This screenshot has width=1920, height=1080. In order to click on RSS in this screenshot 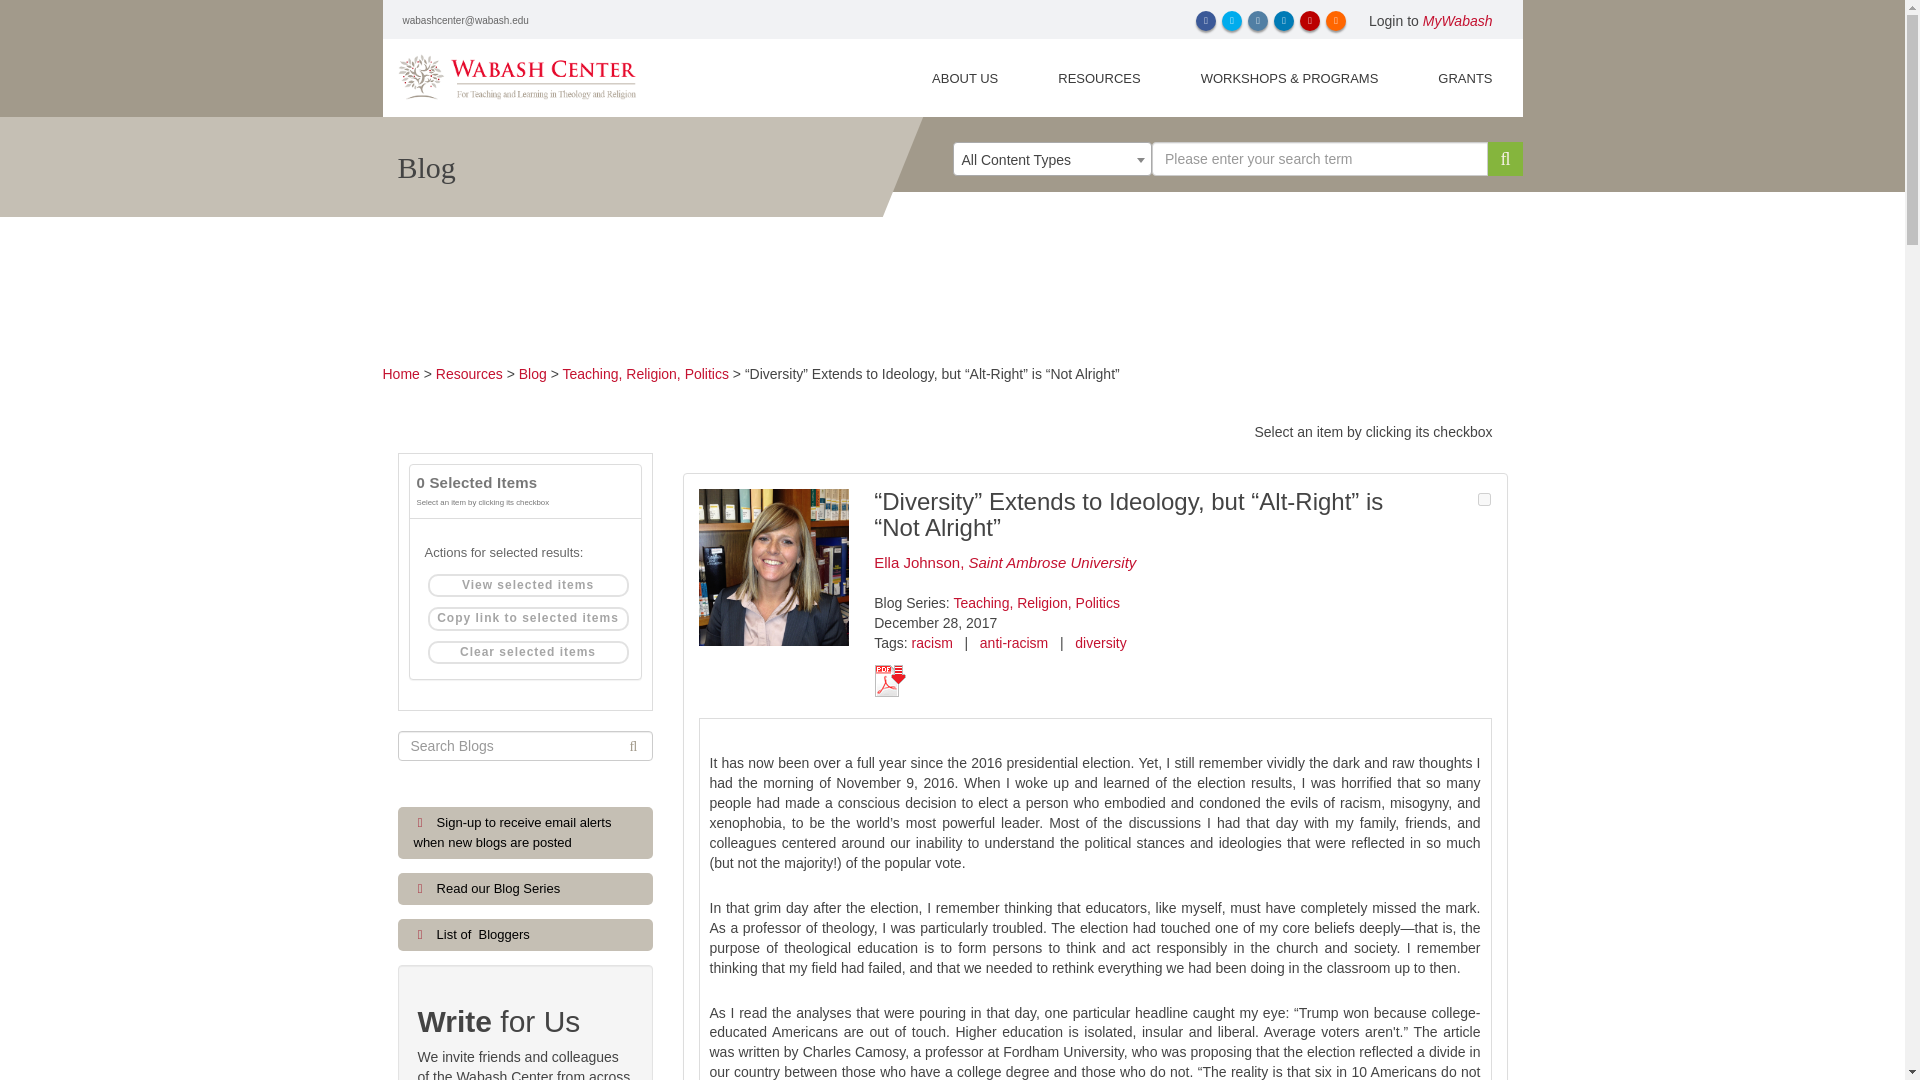, I will do `click(1336, 20)`.